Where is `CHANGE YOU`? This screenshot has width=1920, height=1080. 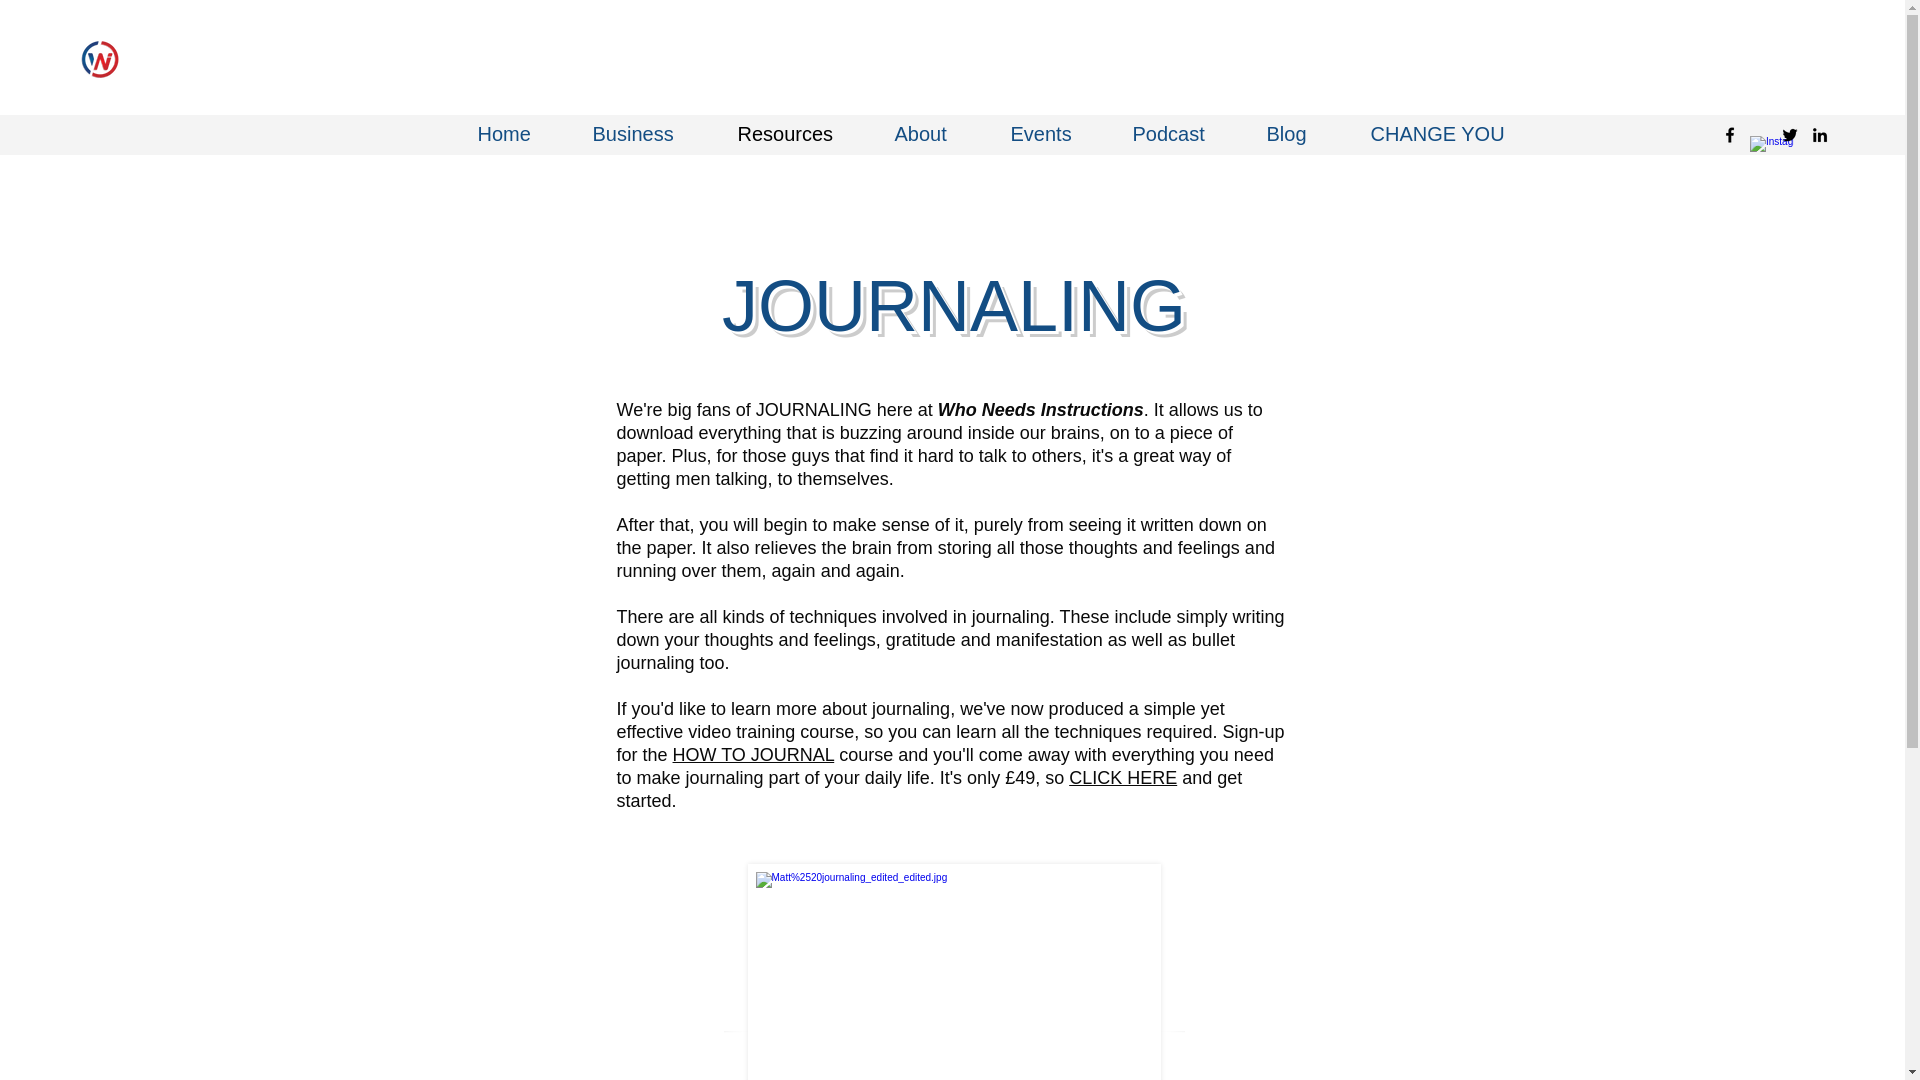
CHANGE YOU is located at coordinates (1434, 134).